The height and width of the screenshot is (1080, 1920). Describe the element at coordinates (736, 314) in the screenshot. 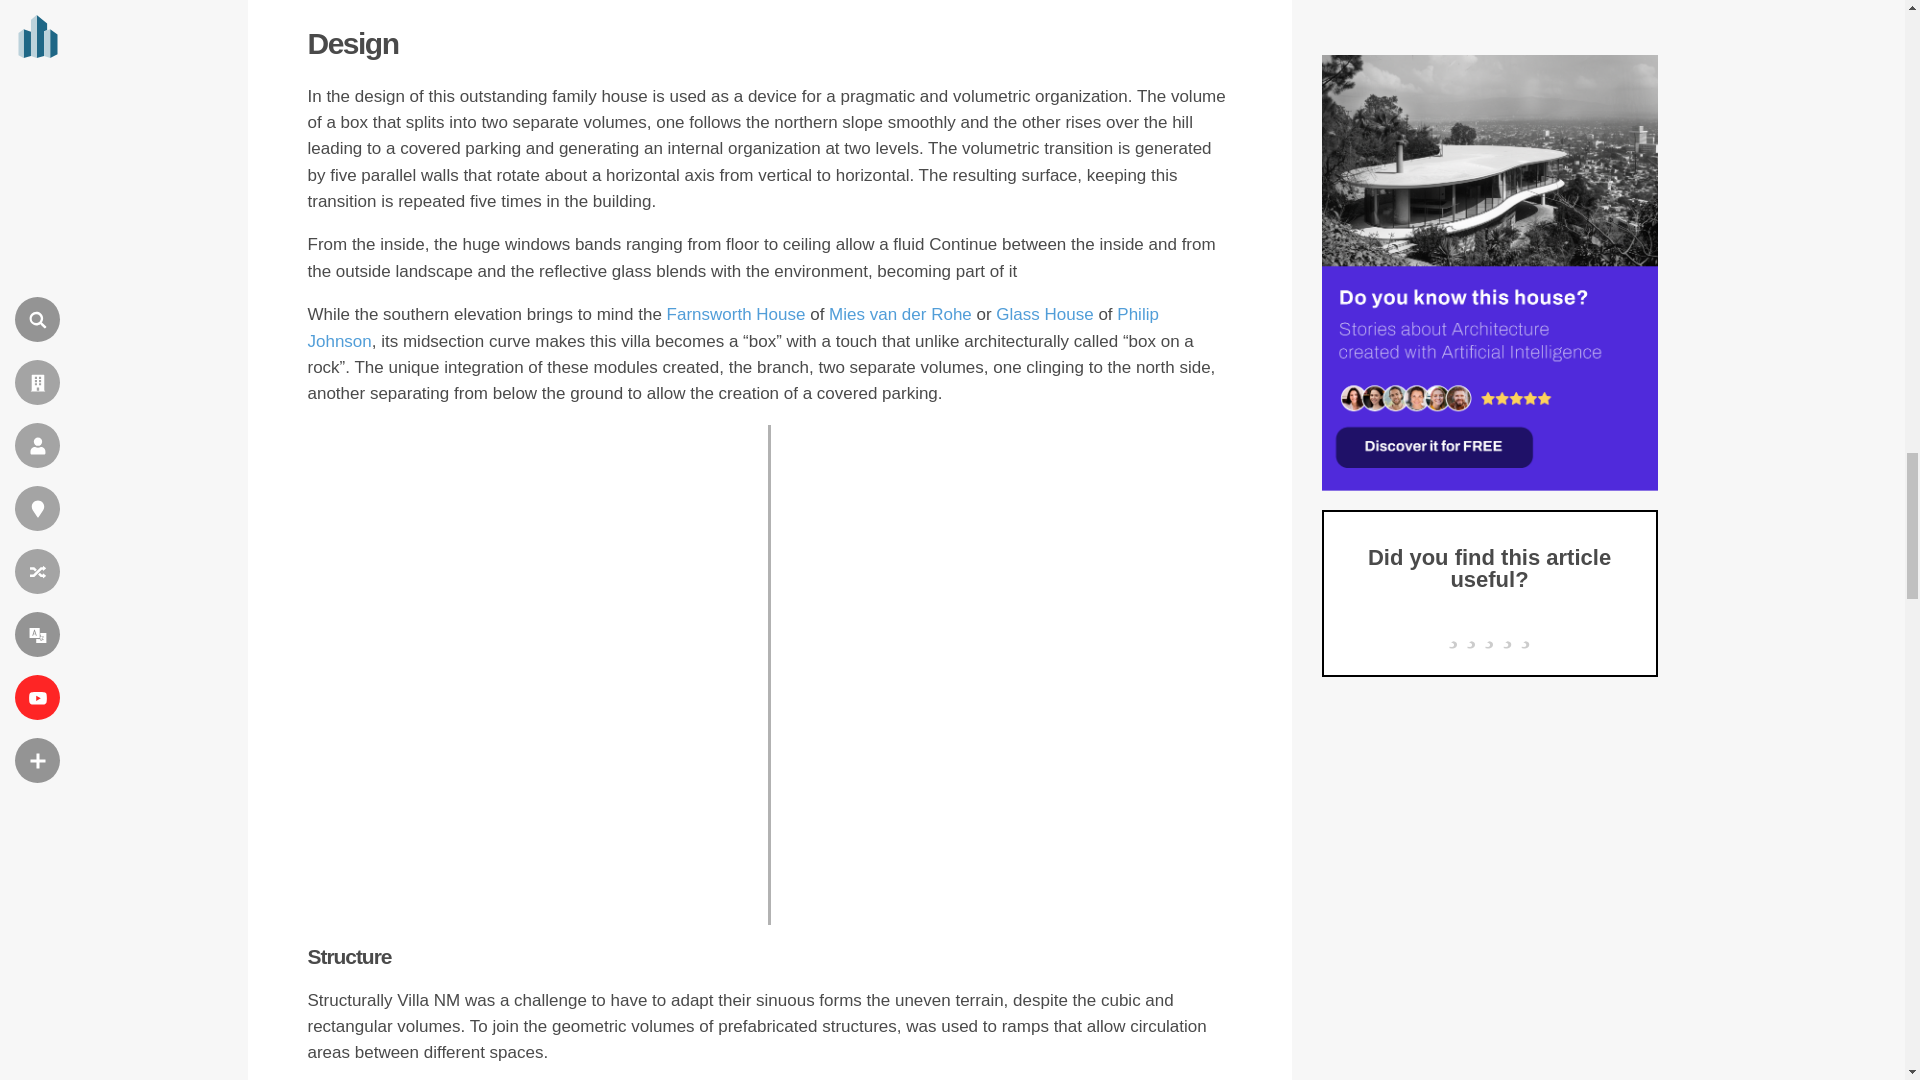

I see `Farnsworth House` at that location.